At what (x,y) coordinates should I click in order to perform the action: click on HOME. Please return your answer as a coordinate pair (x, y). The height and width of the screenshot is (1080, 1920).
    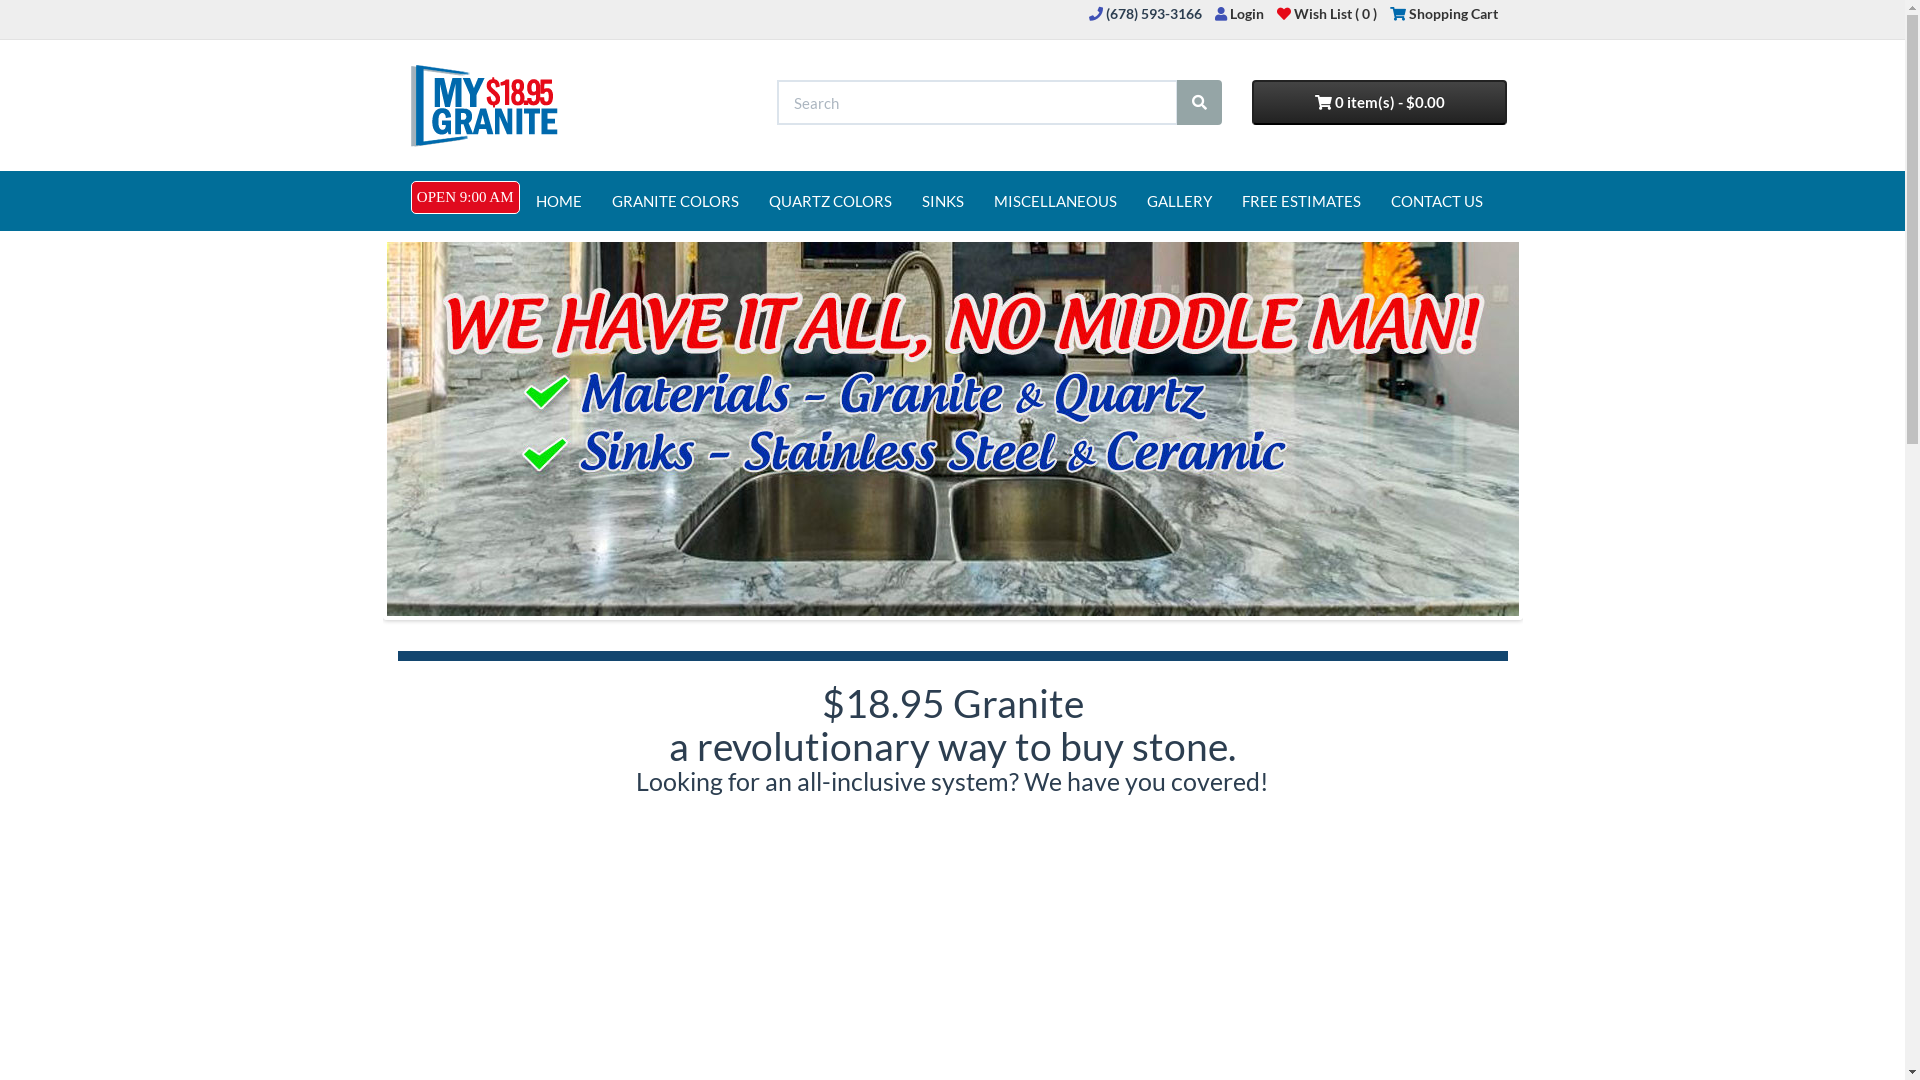
    Looking at the image, I should click on (558, 201).